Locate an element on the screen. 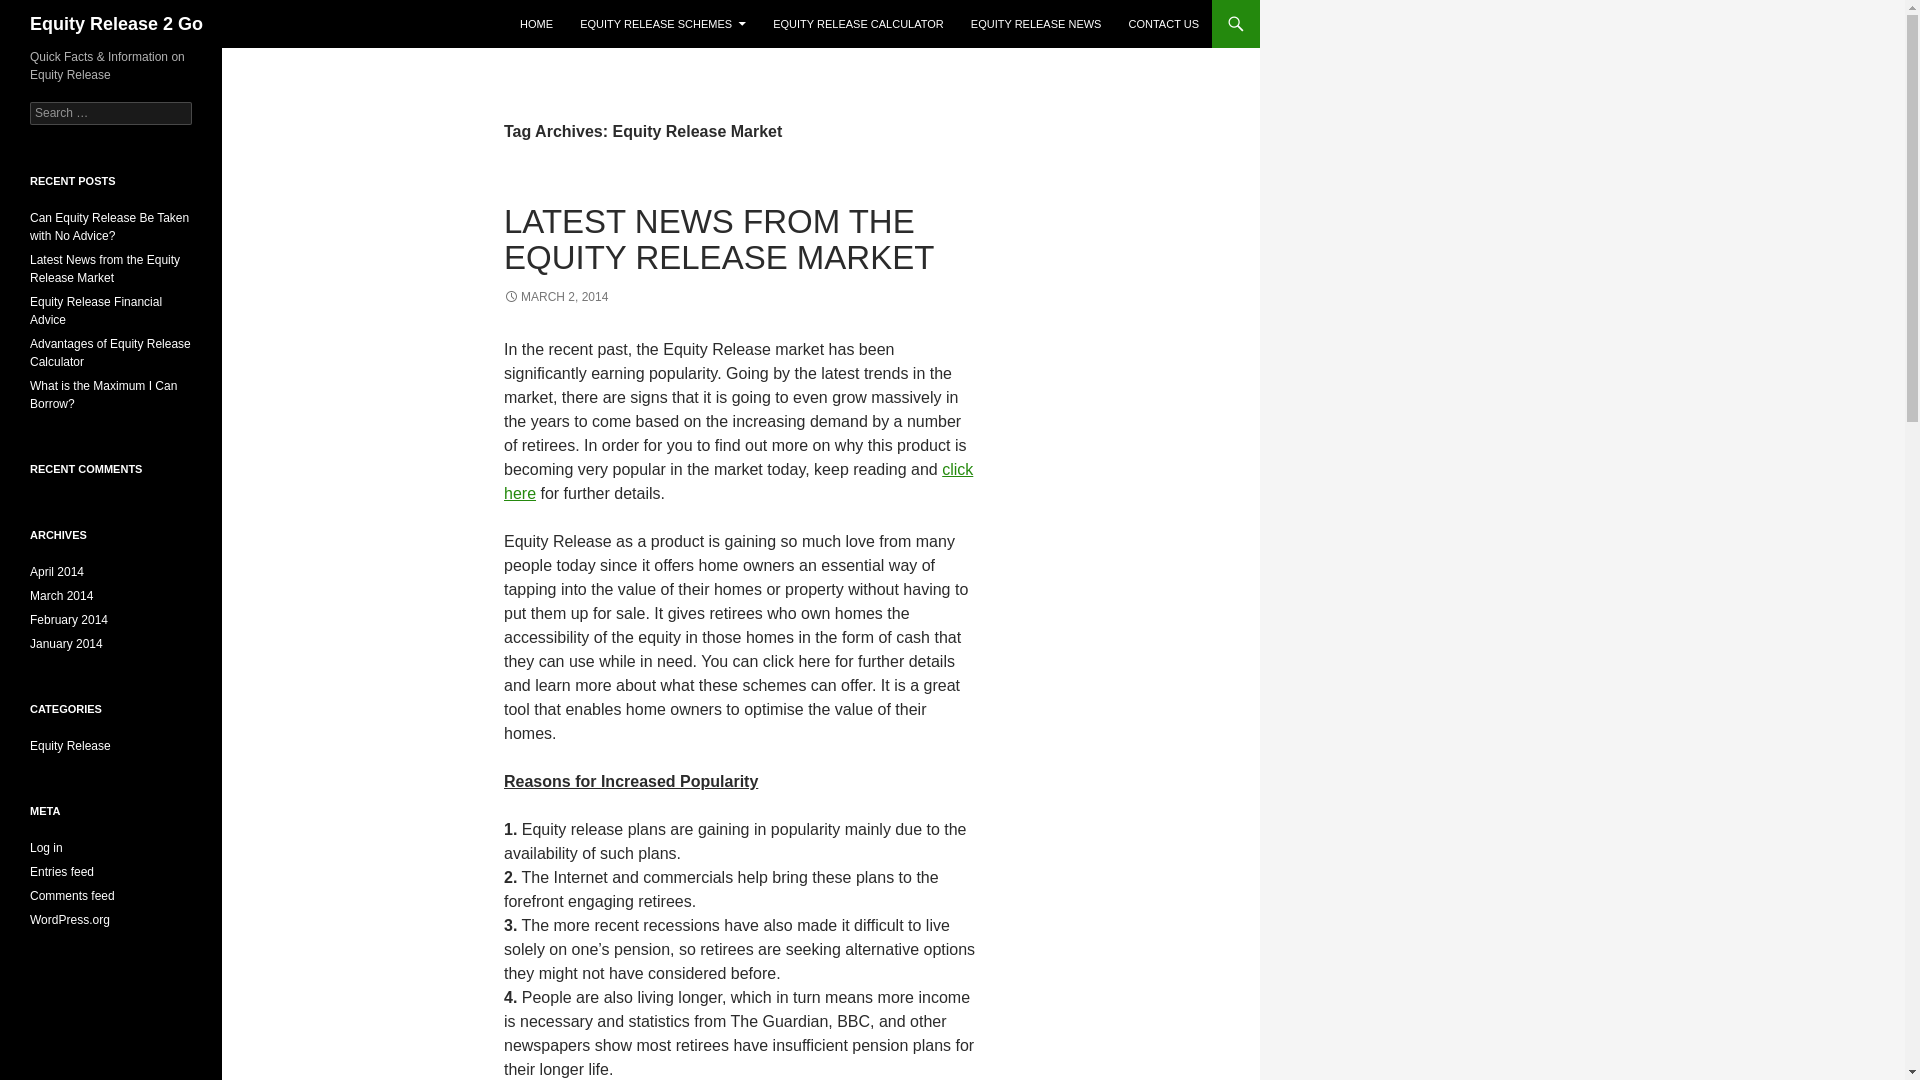  MARCH 2, 2014 is located at coordinates (556, 296).